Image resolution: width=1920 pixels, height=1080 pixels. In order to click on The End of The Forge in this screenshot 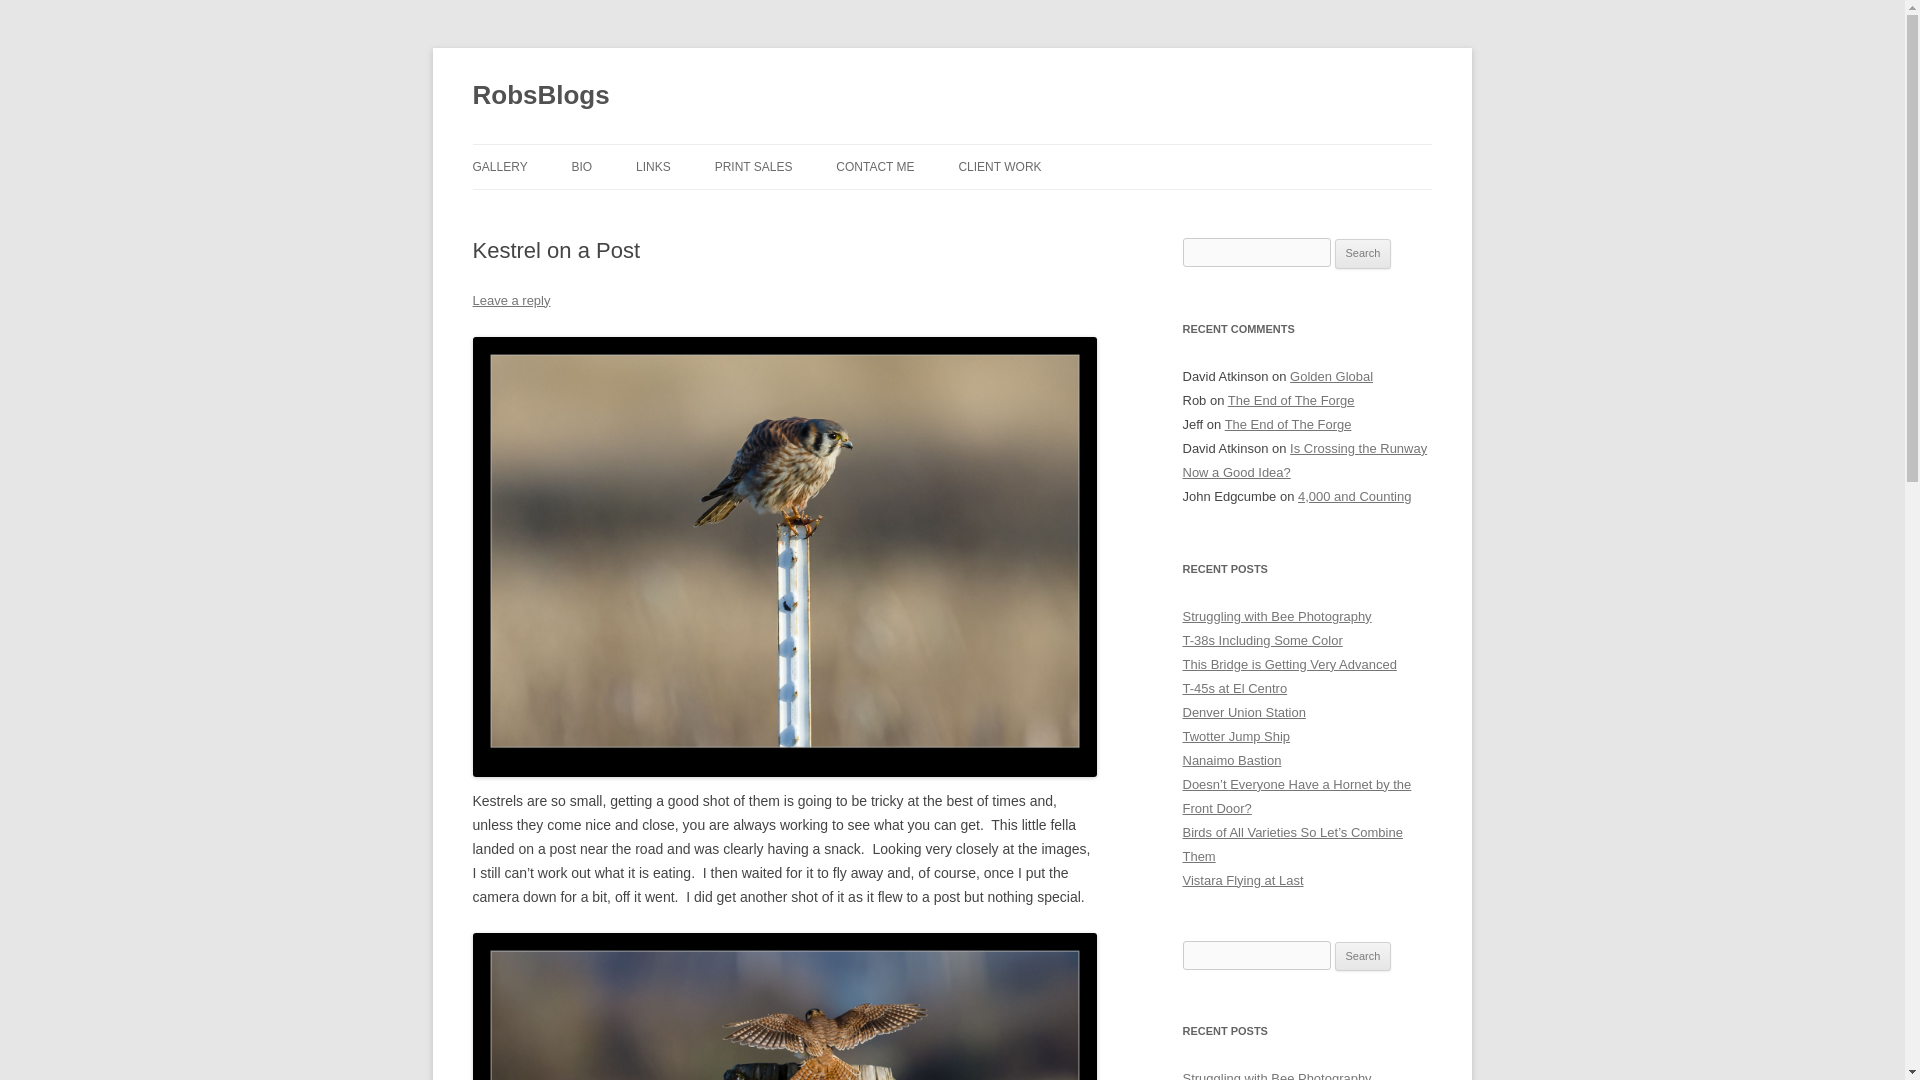, I will do `click(1292, 400)`.